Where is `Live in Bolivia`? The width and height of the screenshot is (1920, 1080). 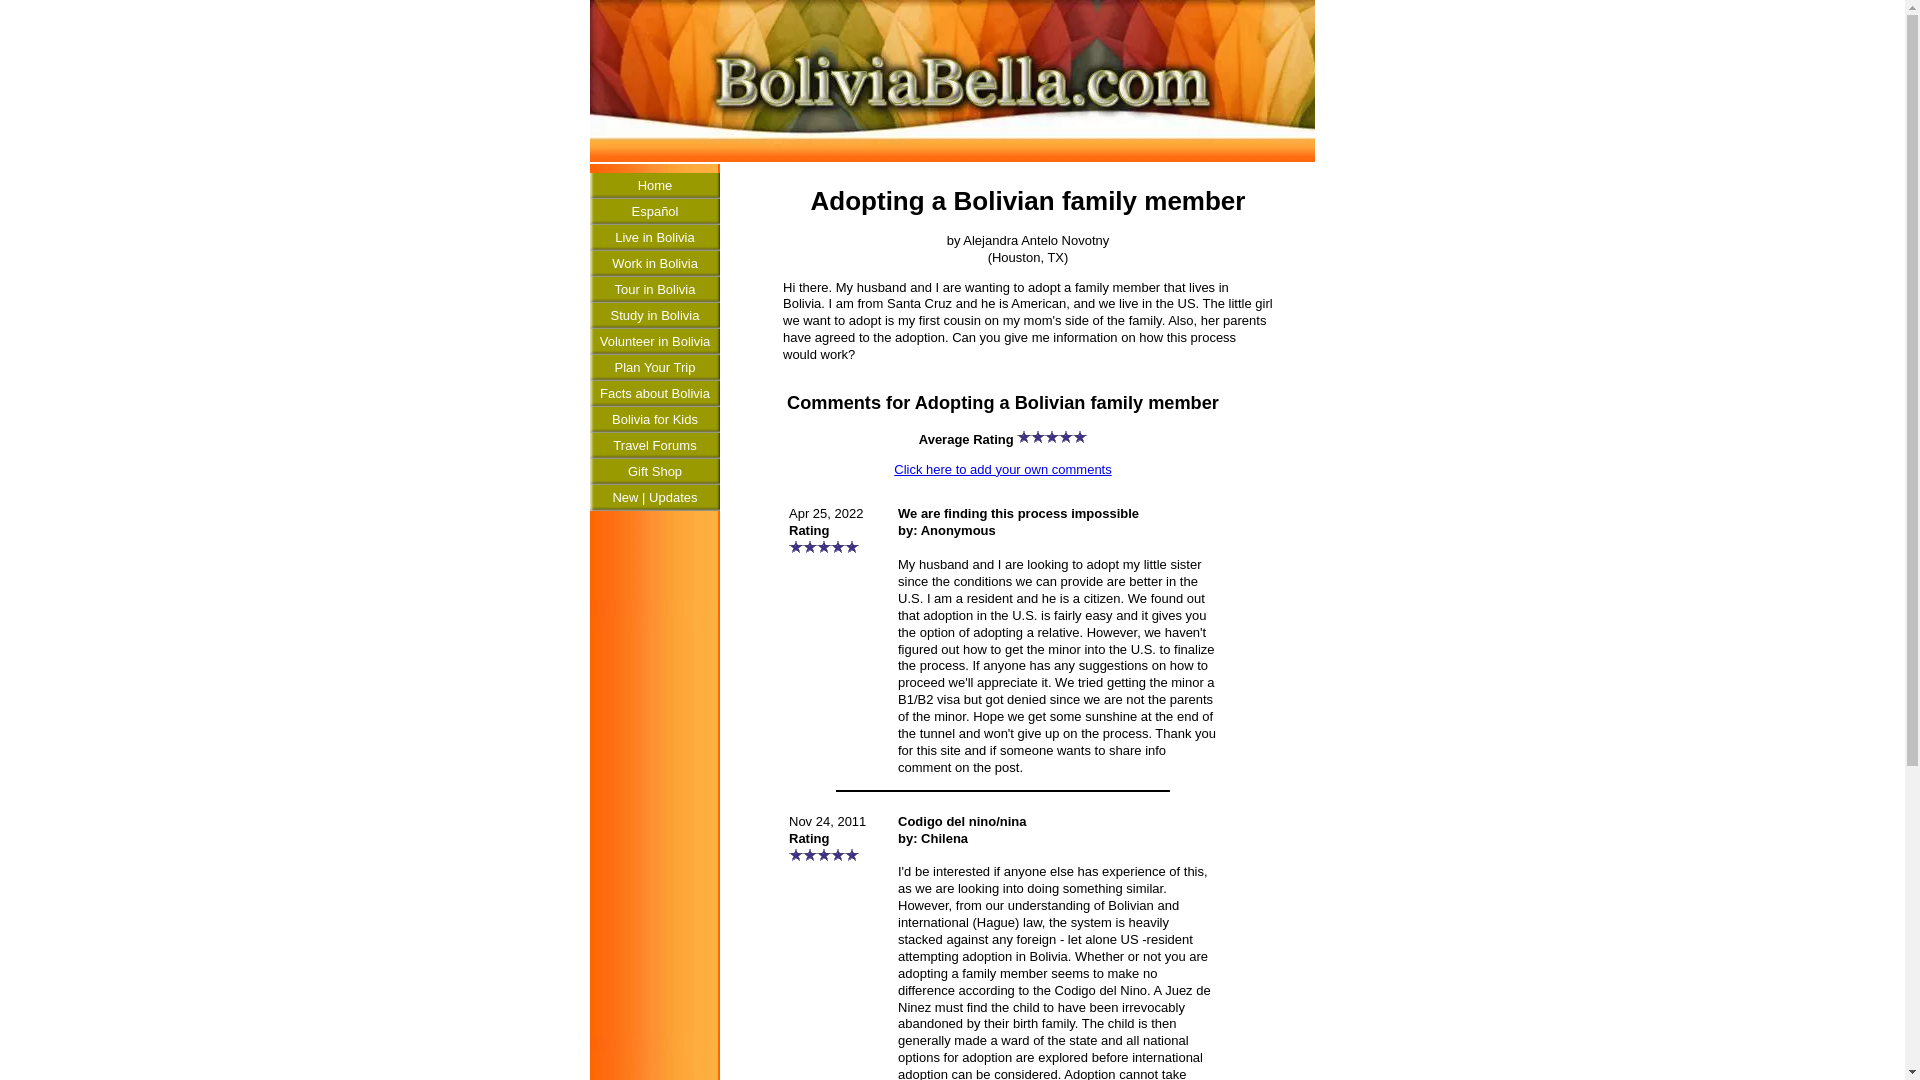
Live in Bolivia is located at coordinates (654, 237).